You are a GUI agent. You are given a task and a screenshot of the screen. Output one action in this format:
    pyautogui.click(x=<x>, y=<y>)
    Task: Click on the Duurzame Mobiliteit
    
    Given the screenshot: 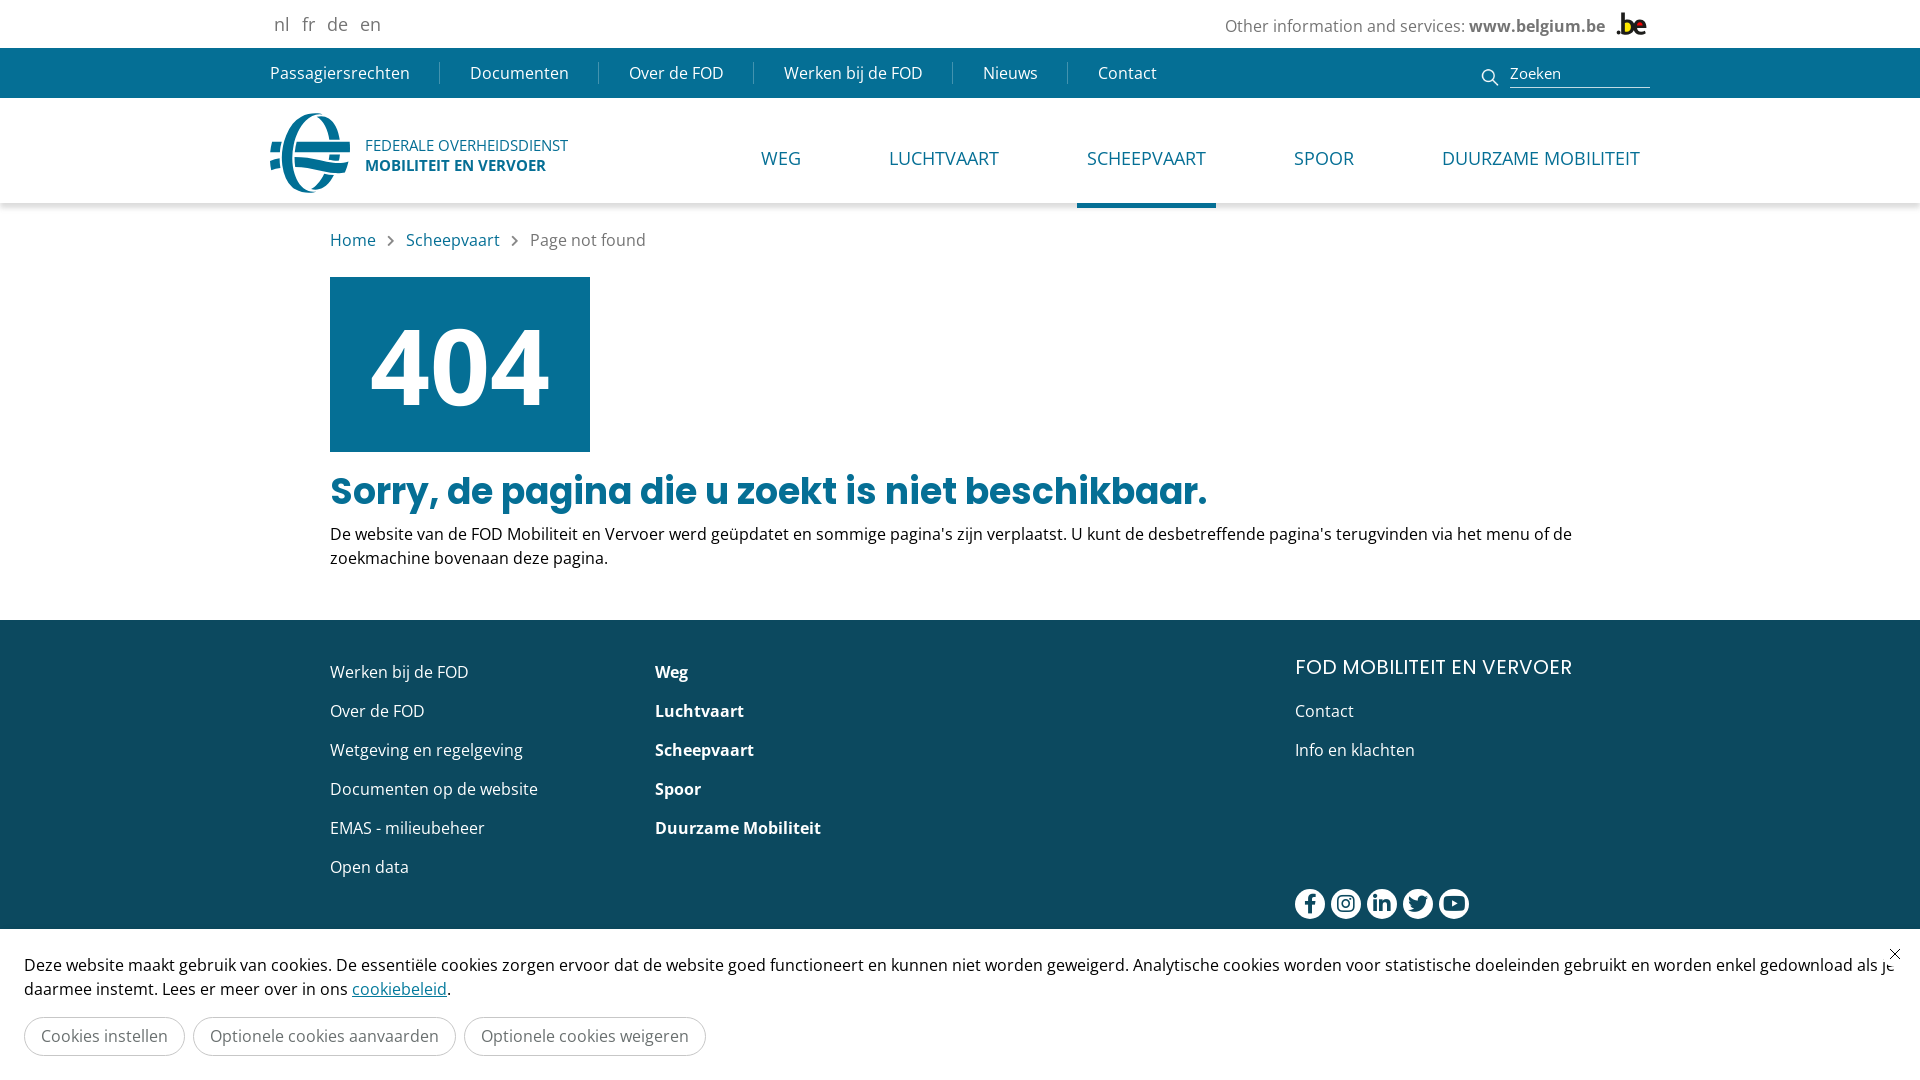 What is the action you would take?
    pyautogui.click(x=960, y=828)
    